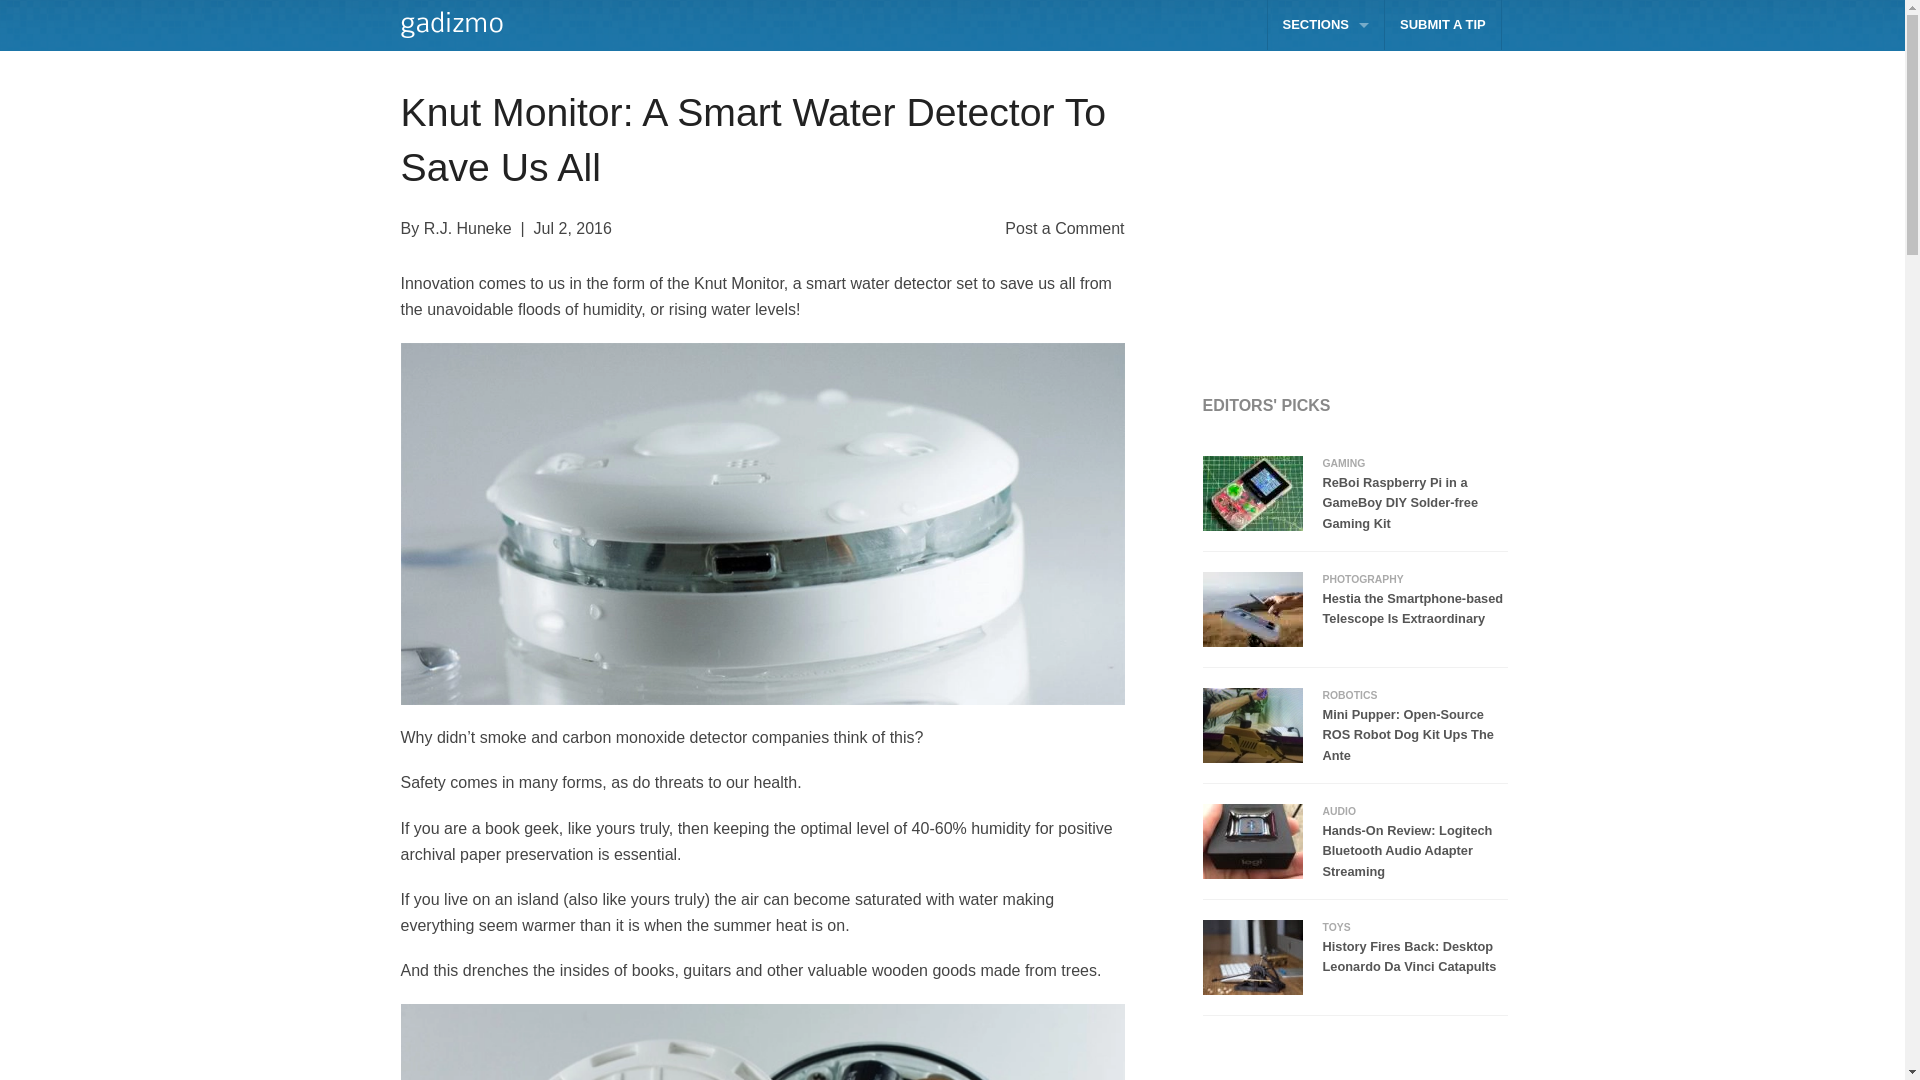 Image resolution: width=1920 pixels, height=1080 pixels. Describe the element at coordinates (1064, 228) in the screenshot. I see `Post a Comment` at that location.